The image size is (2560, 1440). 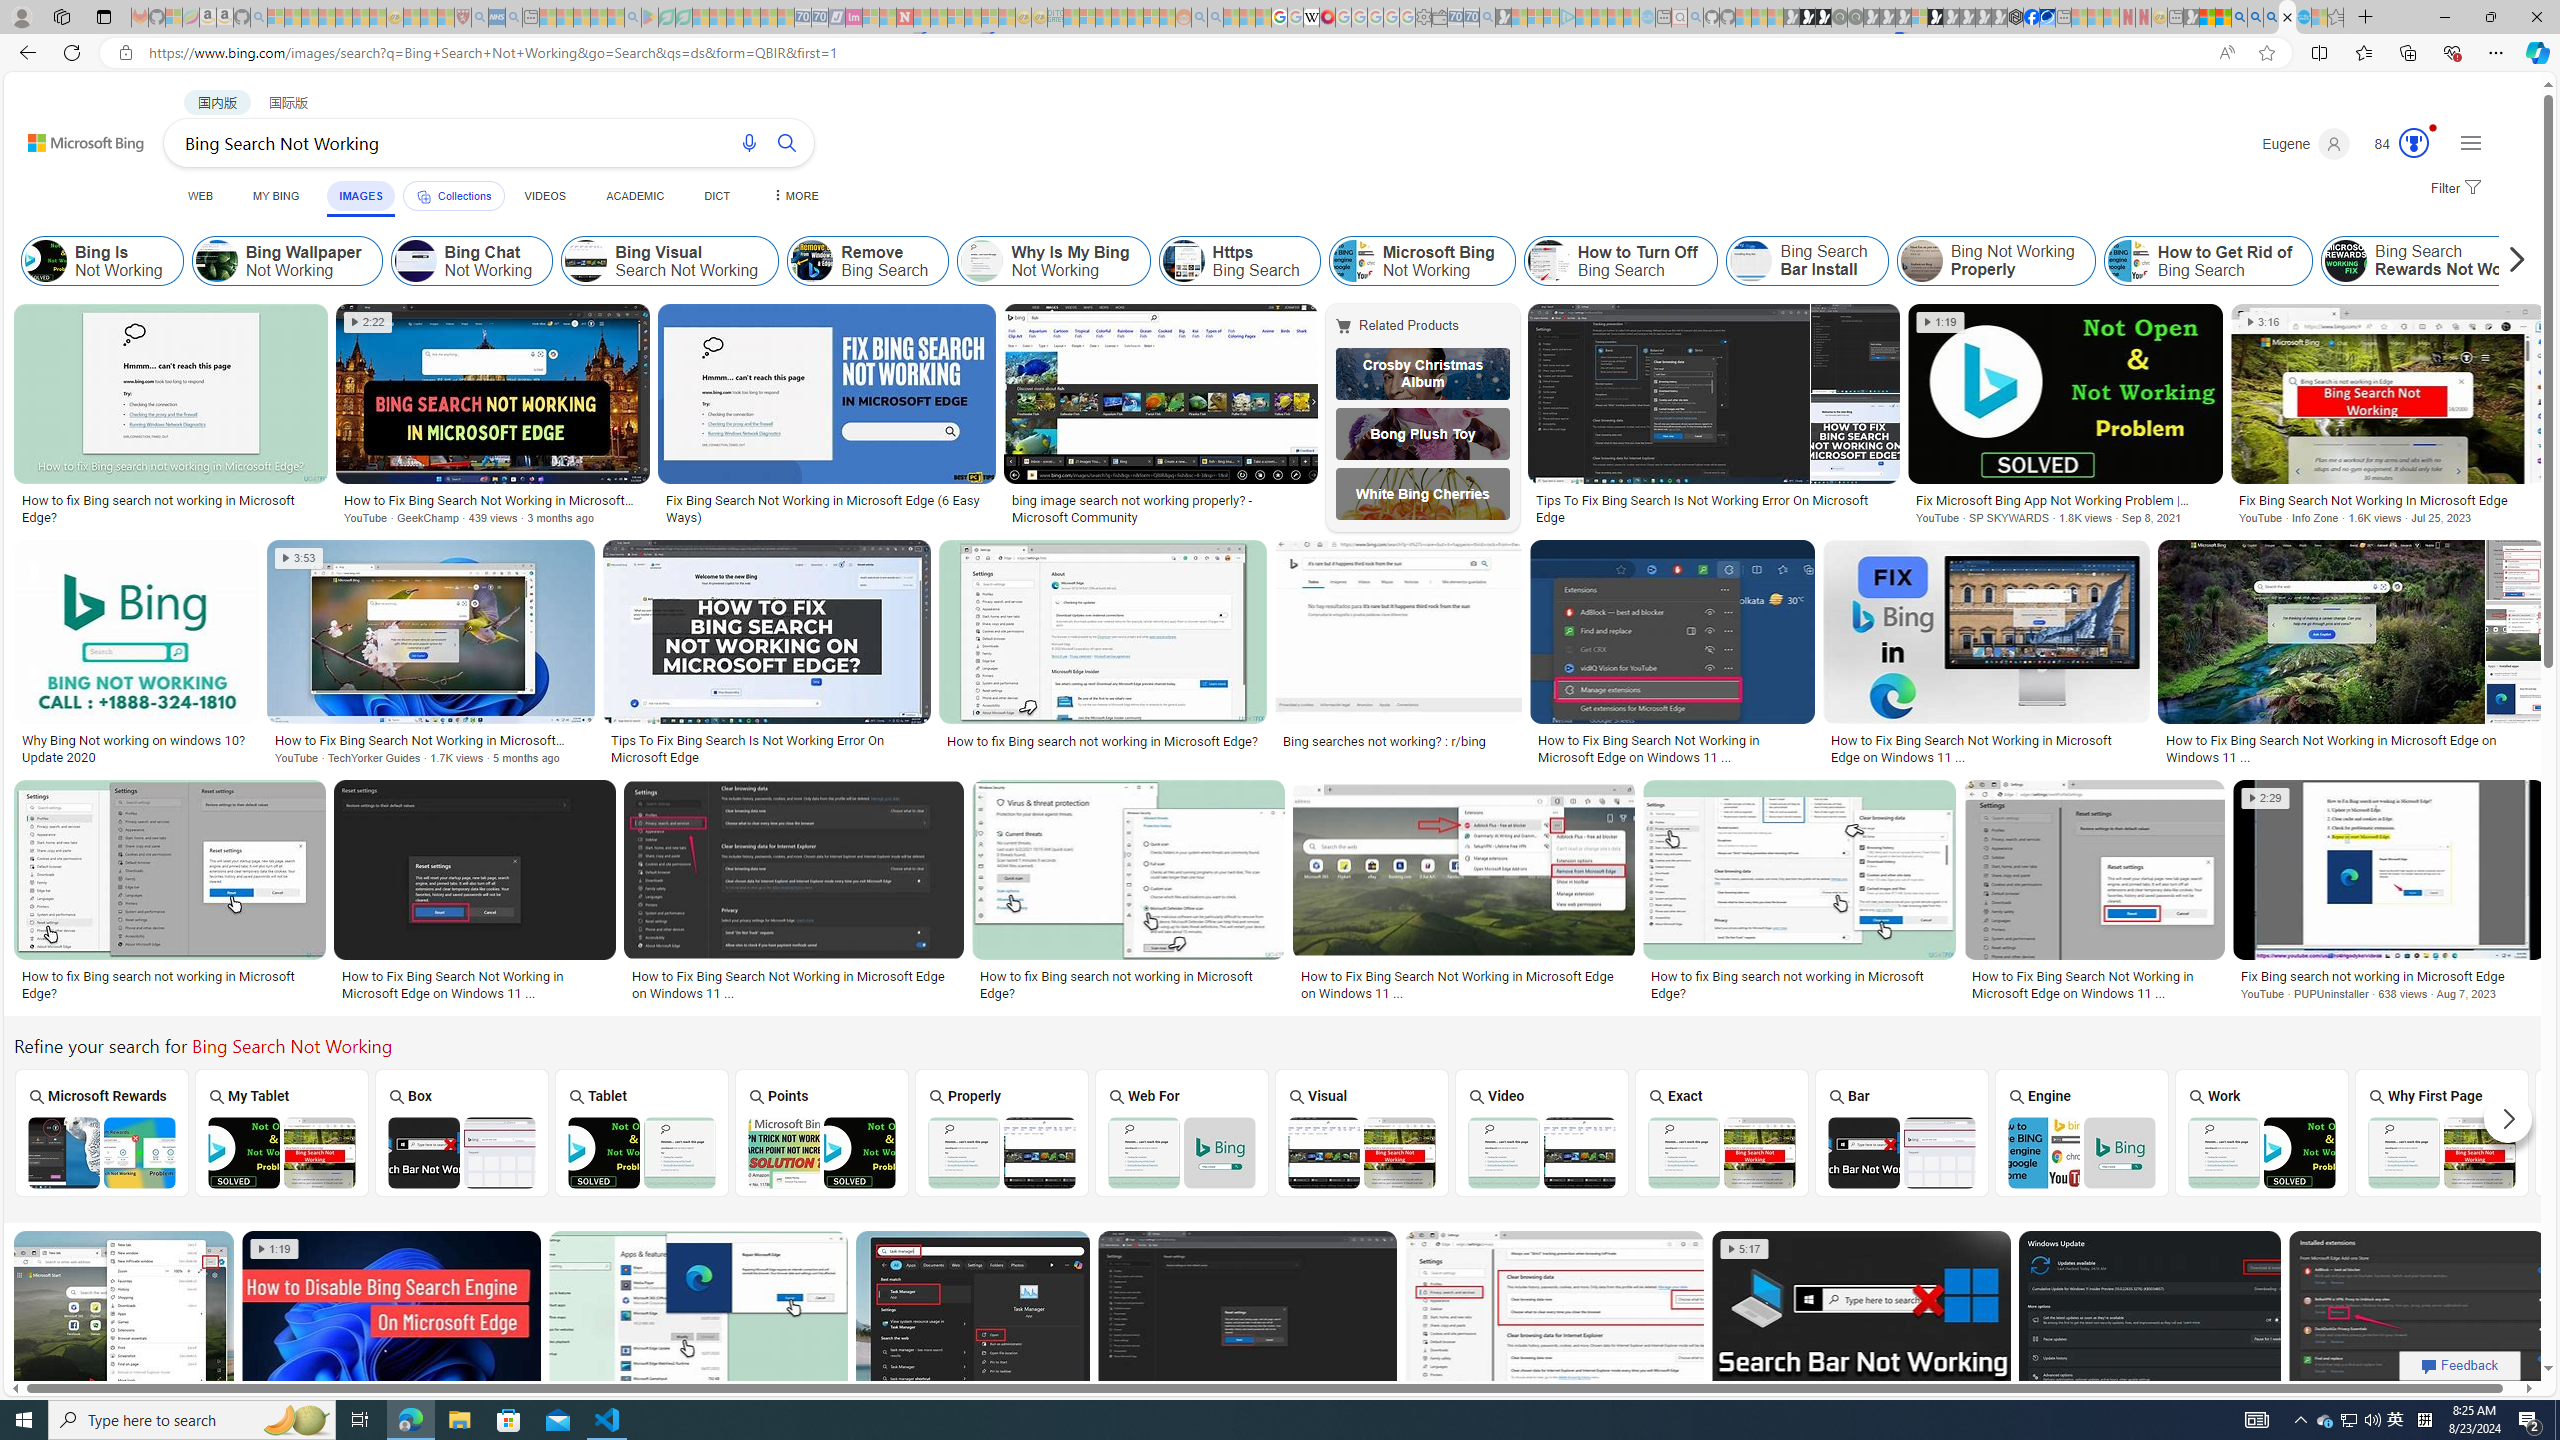 I want to click on How to fix Bing search not working in Microsoft Edge?Save, so click(x=701, y=1344).